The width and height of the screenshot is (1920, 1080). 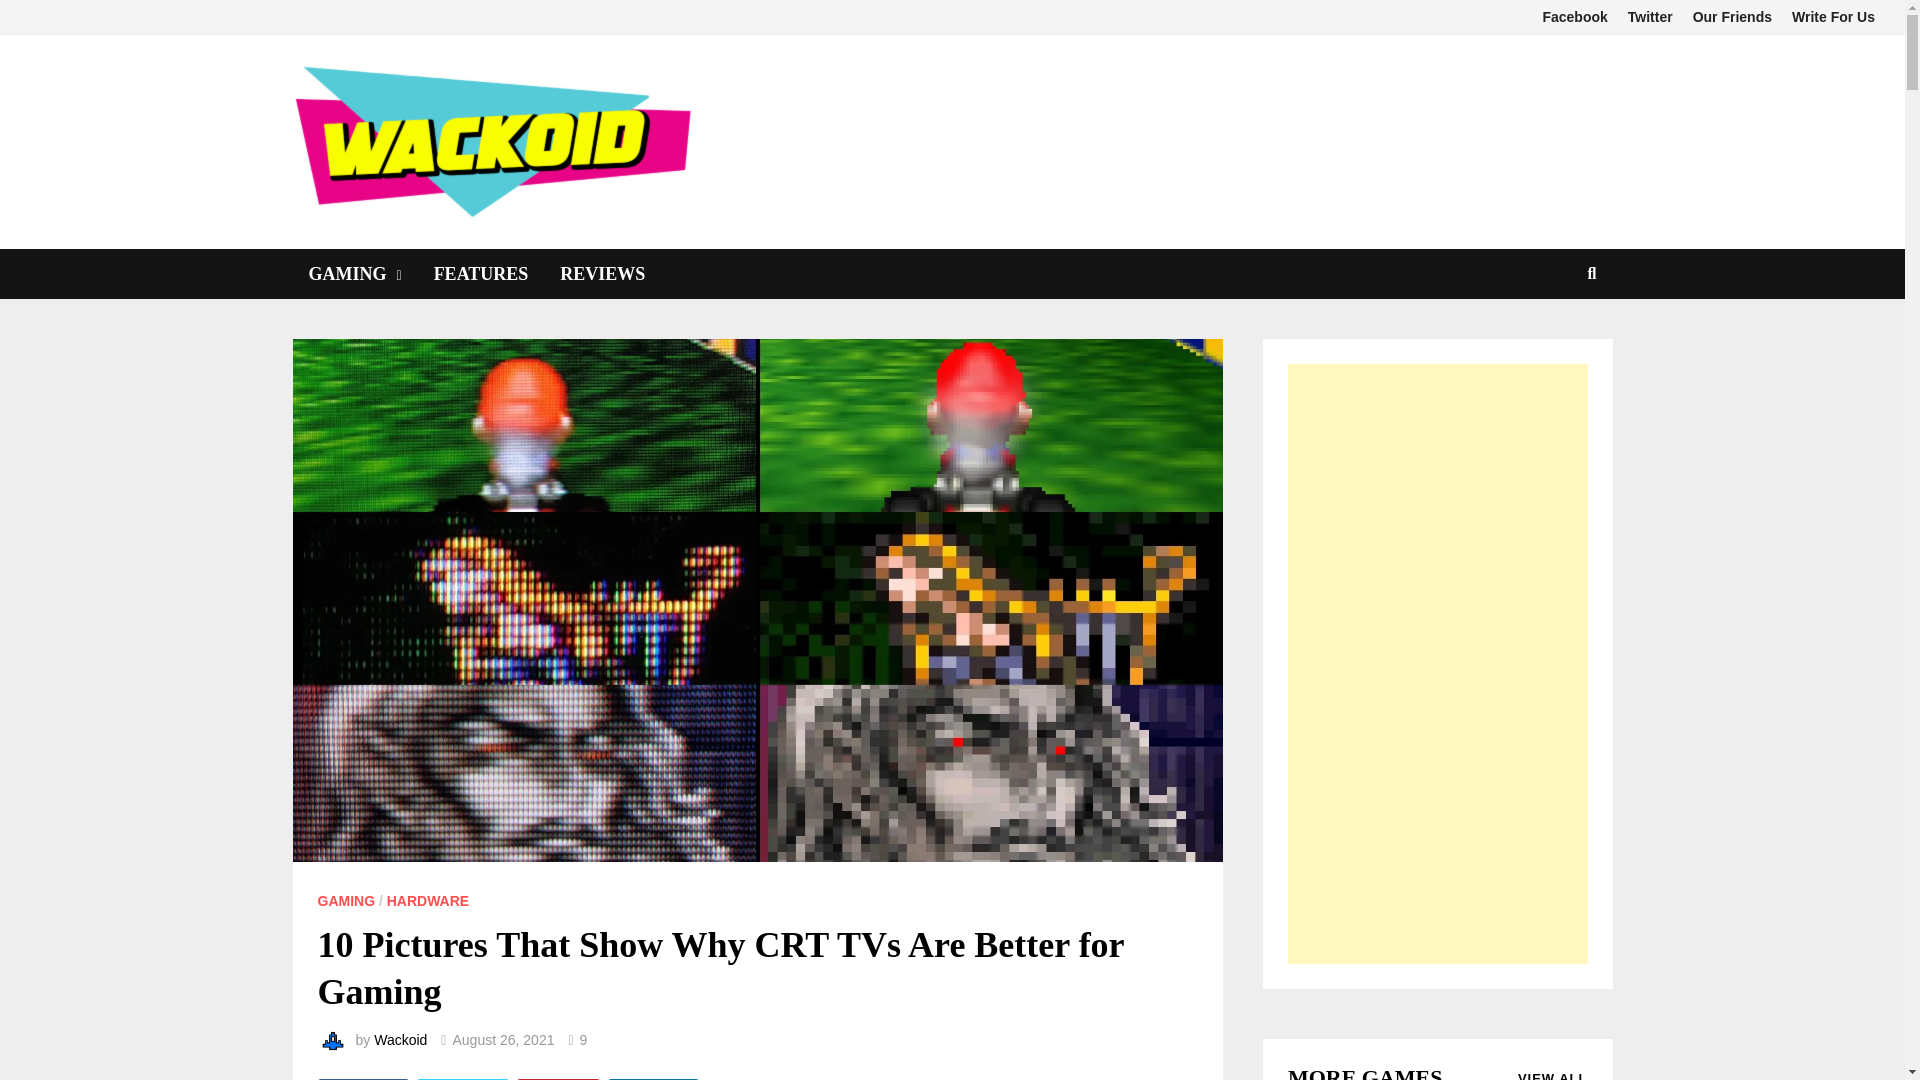 What do you see at coordinates (482, 274) in the screenshot?
I see `FEATURES` at bounding box center [482, 274].